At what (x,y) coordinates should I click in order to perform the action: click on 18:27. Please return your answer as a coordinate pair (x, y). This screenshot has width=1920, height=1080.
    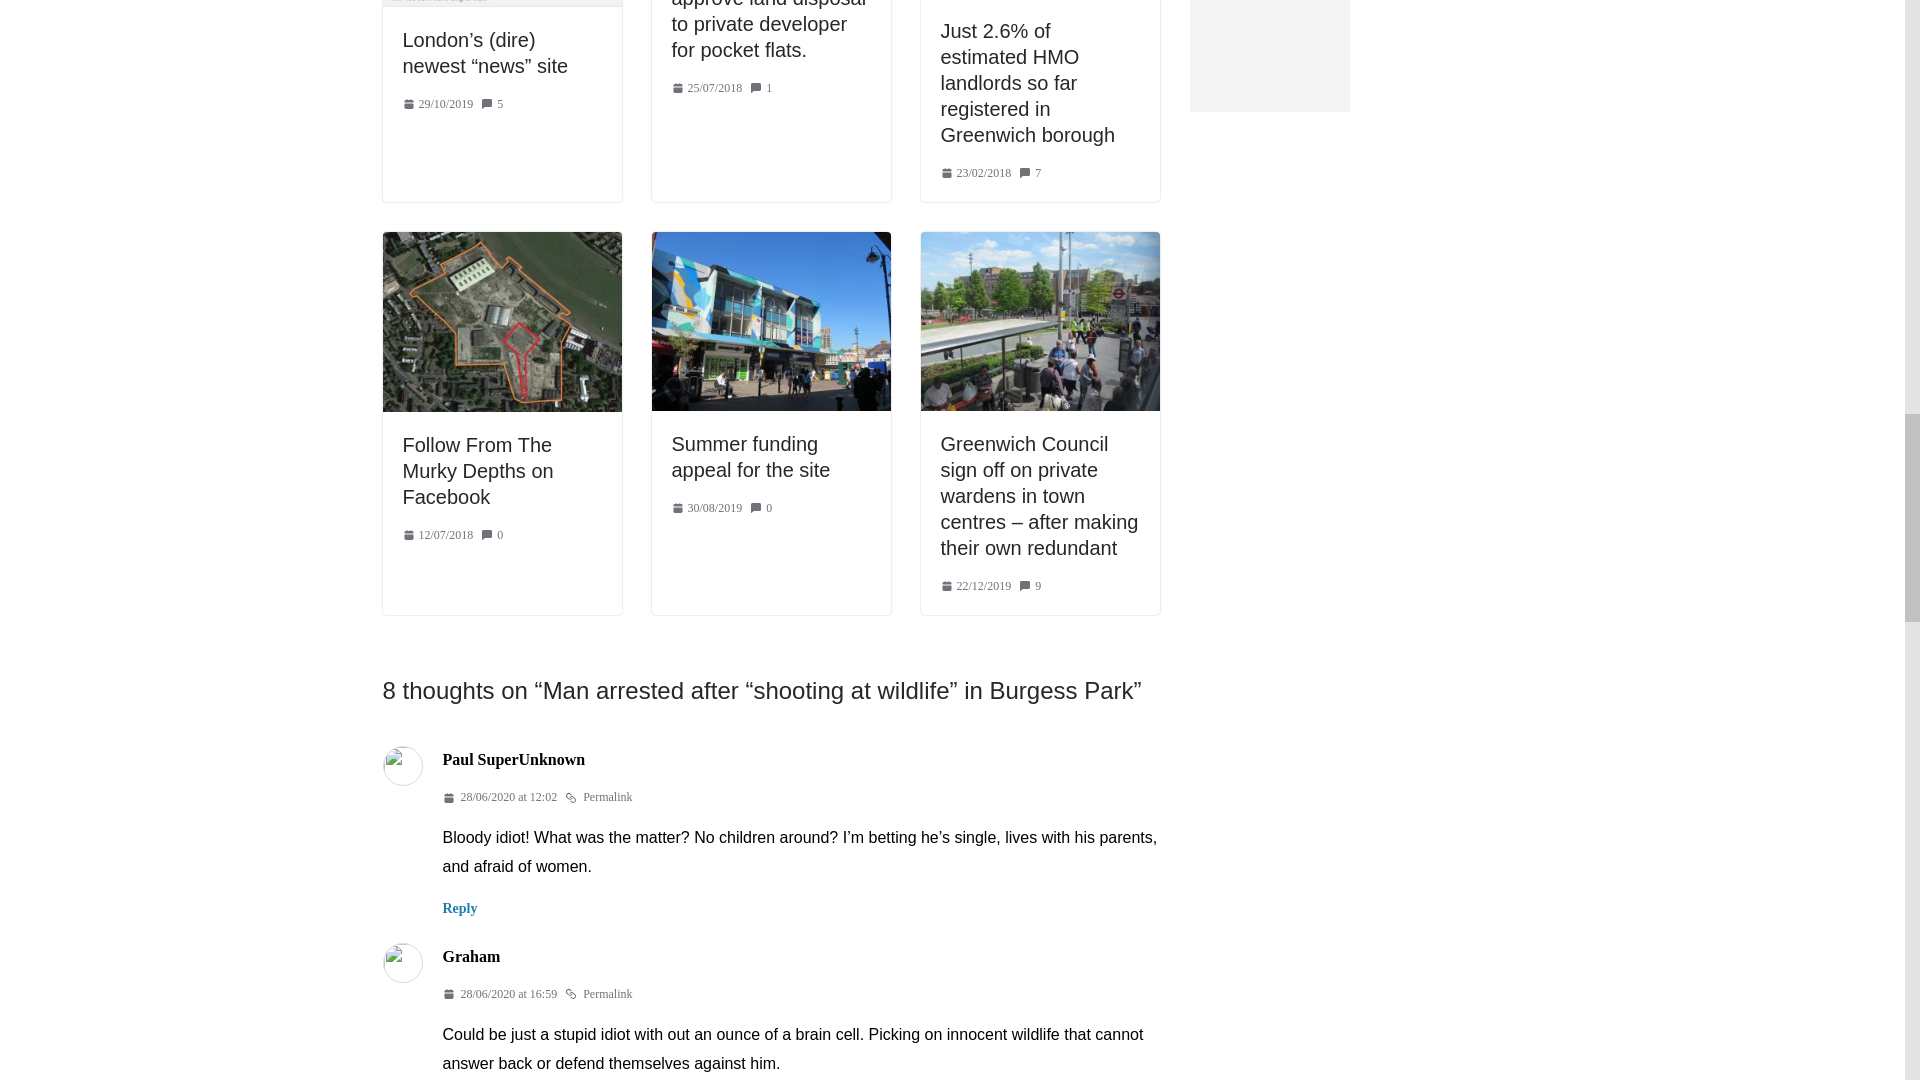
    Looking at the image, I should click on (708, 88).